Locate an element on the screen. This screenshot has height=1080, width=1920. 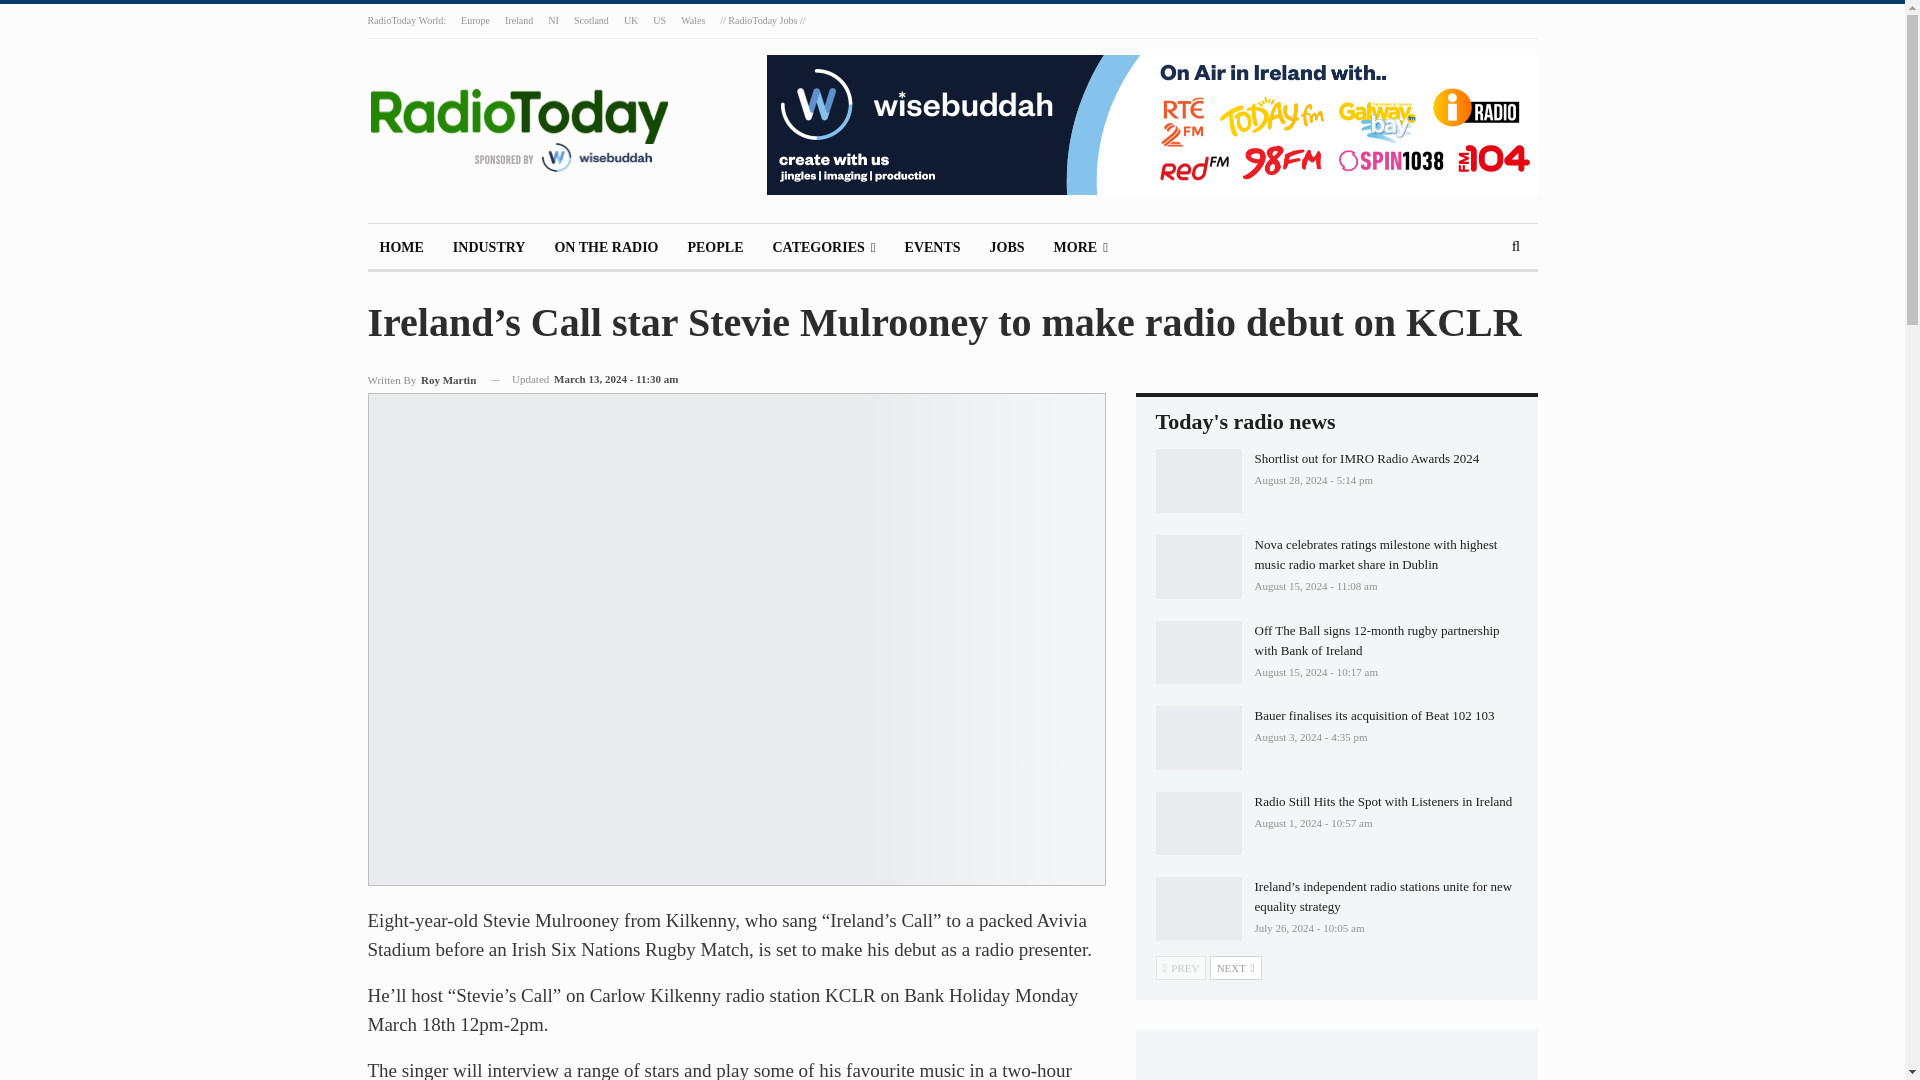
ON THE RADIO is located at coordinates (606, 248).